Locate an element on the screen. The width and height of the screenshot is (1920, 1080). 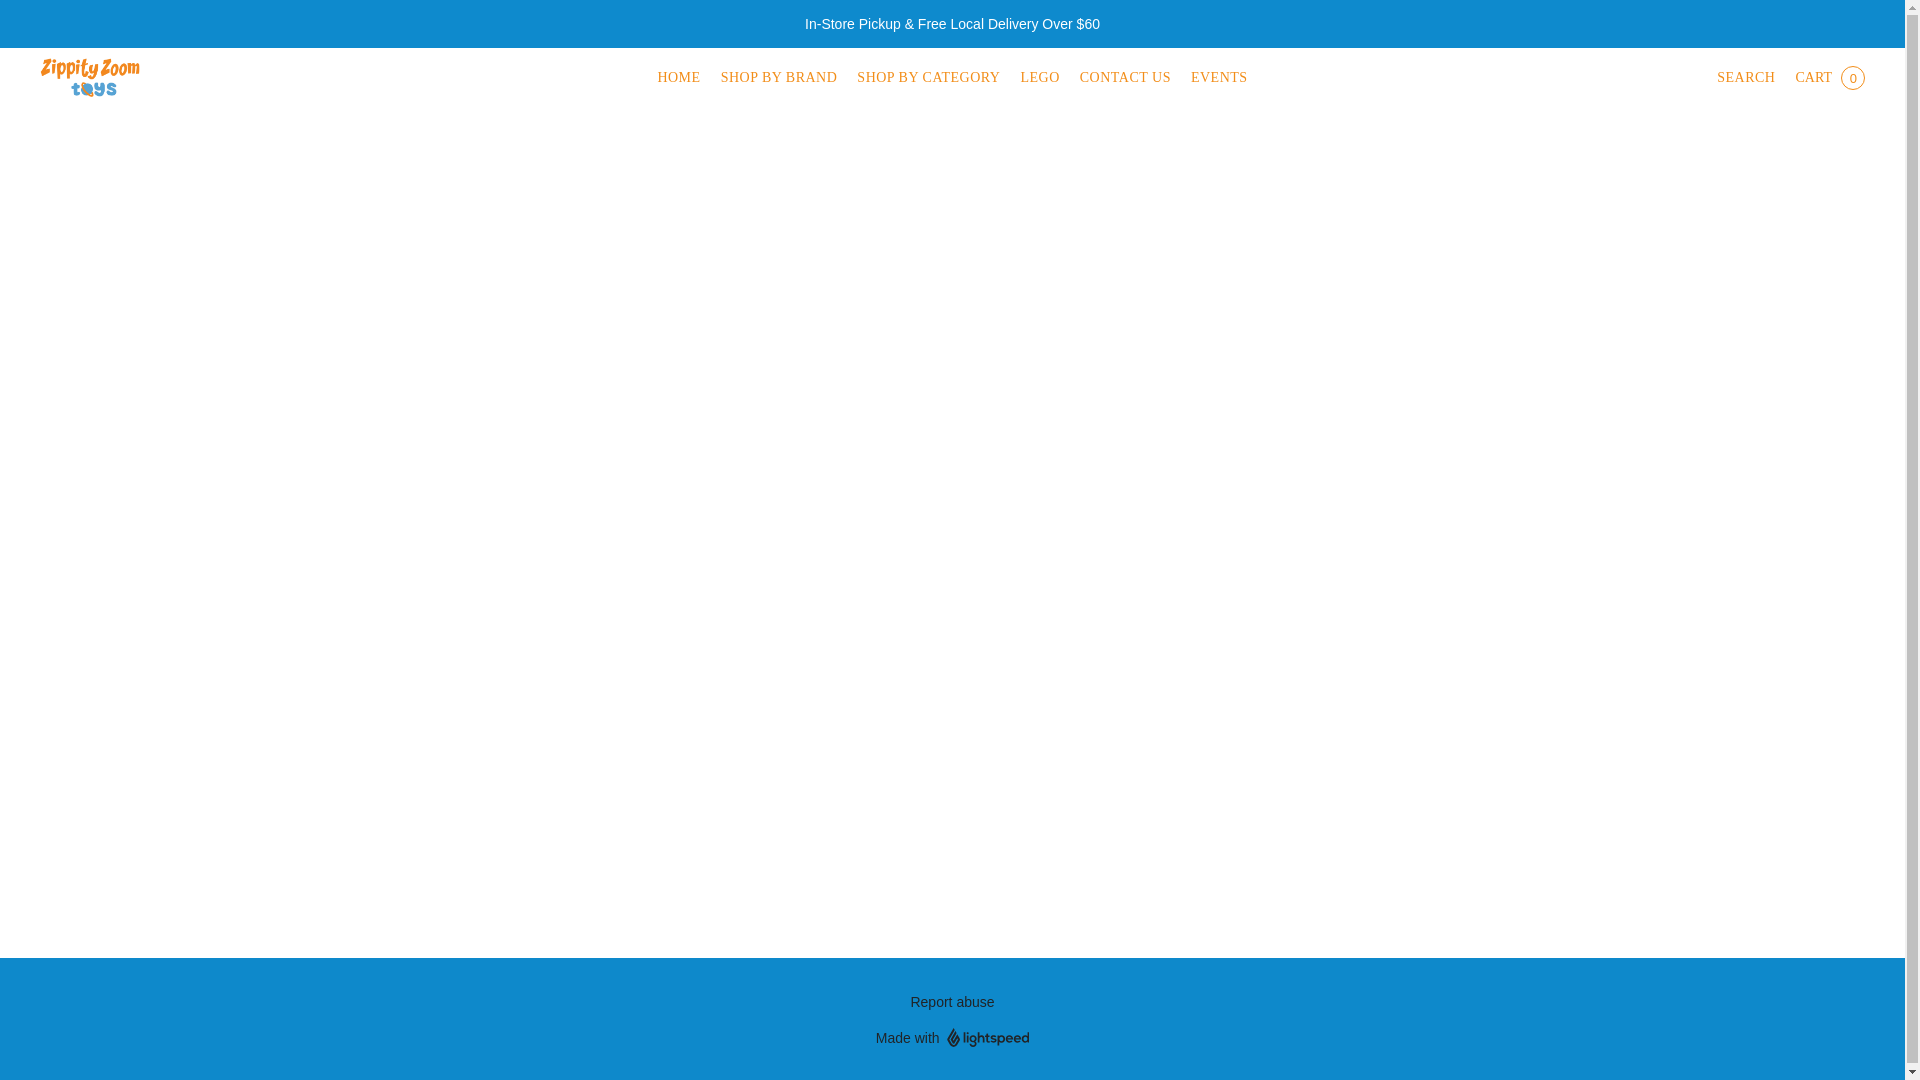
EVENTS is located at coordinates (1214, 78).